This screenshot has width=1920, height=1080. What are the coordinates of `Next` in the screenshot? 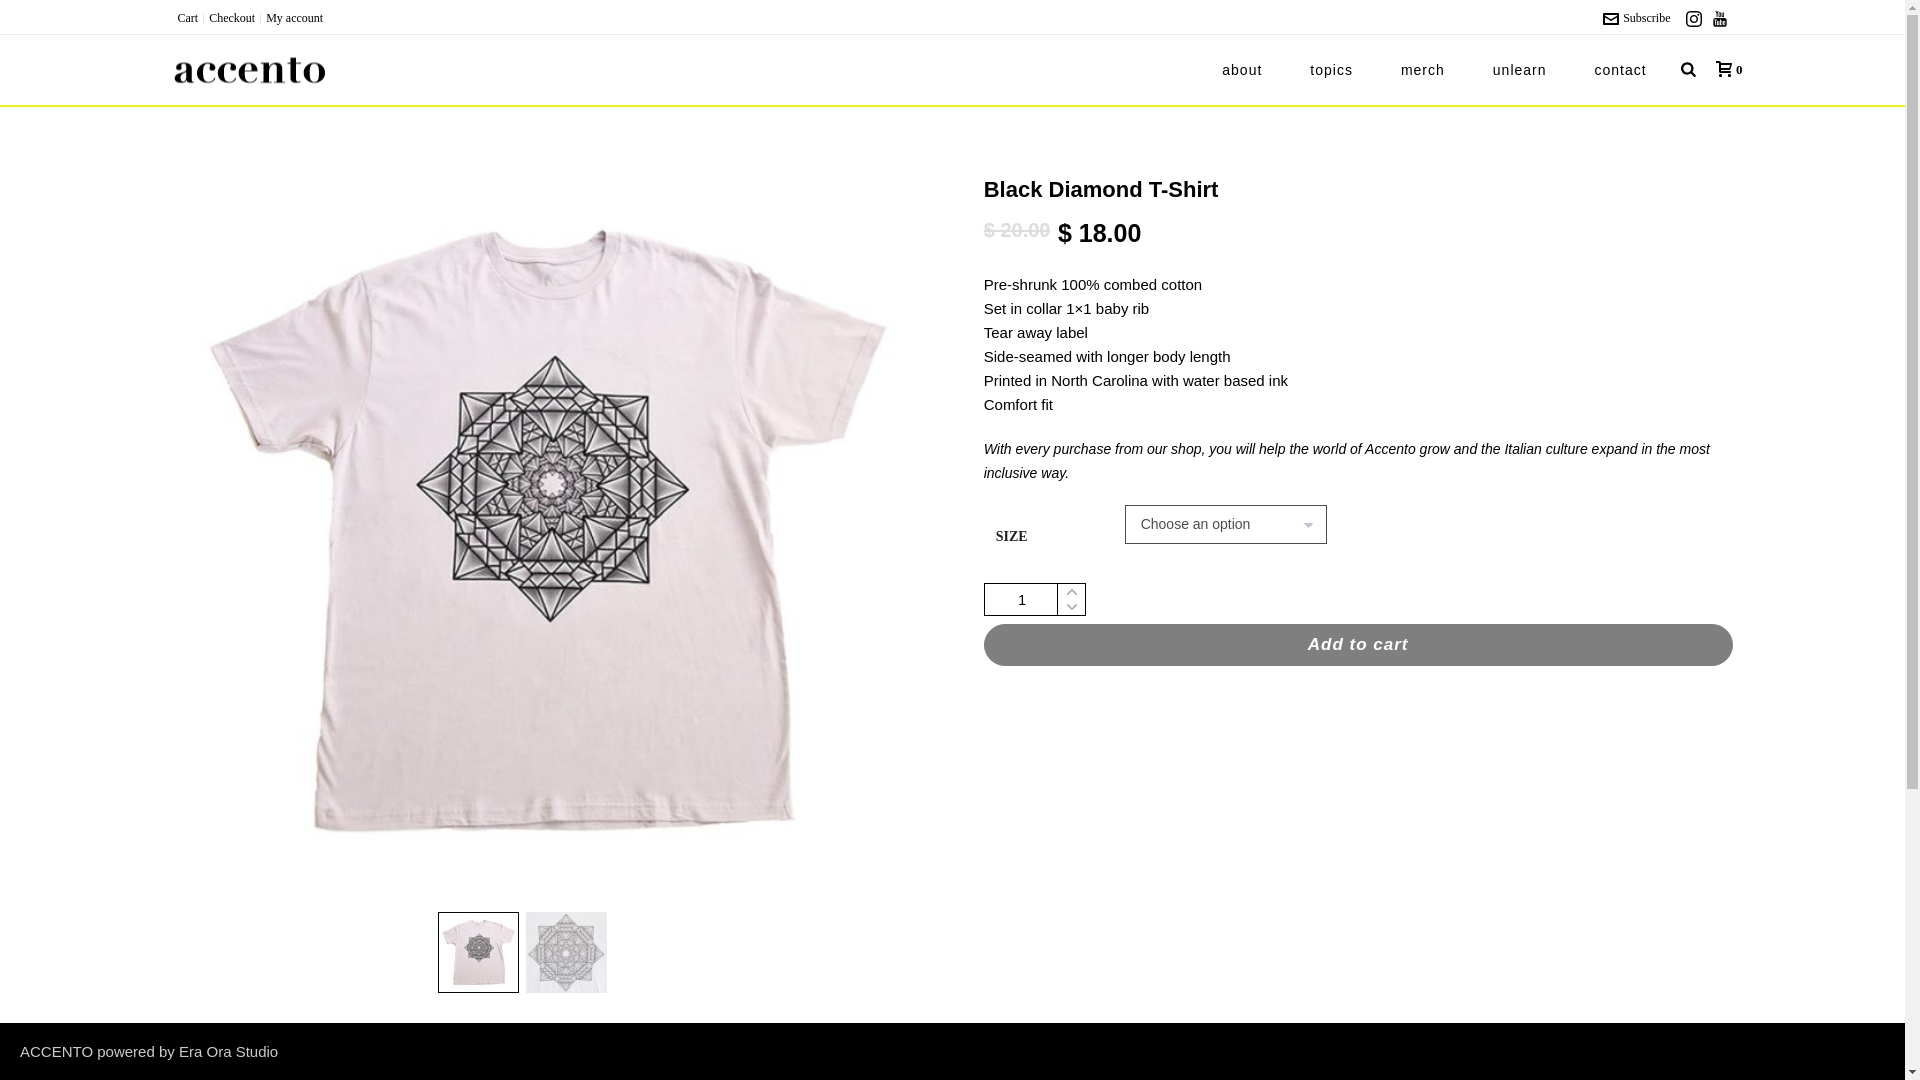 It's located at (888, 541).